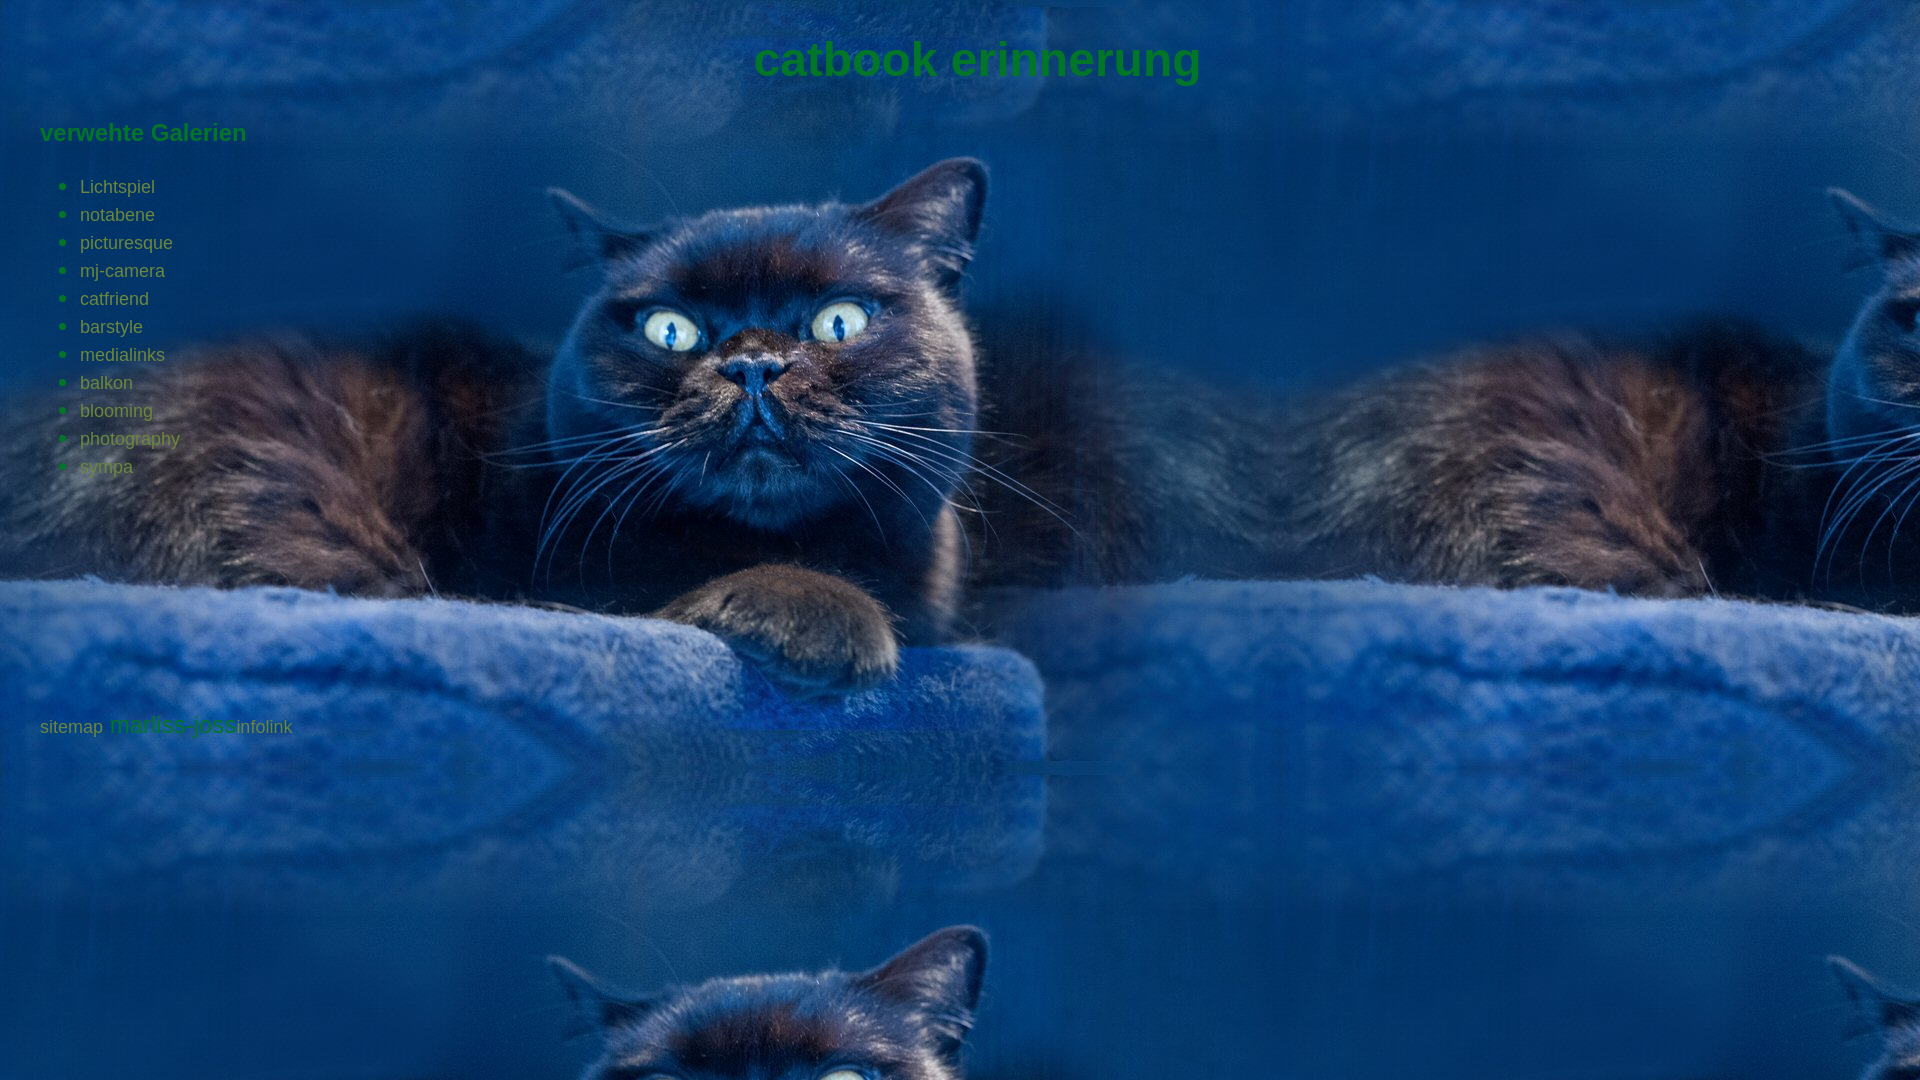 Image resolution: width=1920 pixels, height=1080 pixels. What do you see at coordinates (122, 355) in the screenshot?
I see `medialinks` at bounding box center [122, 355].